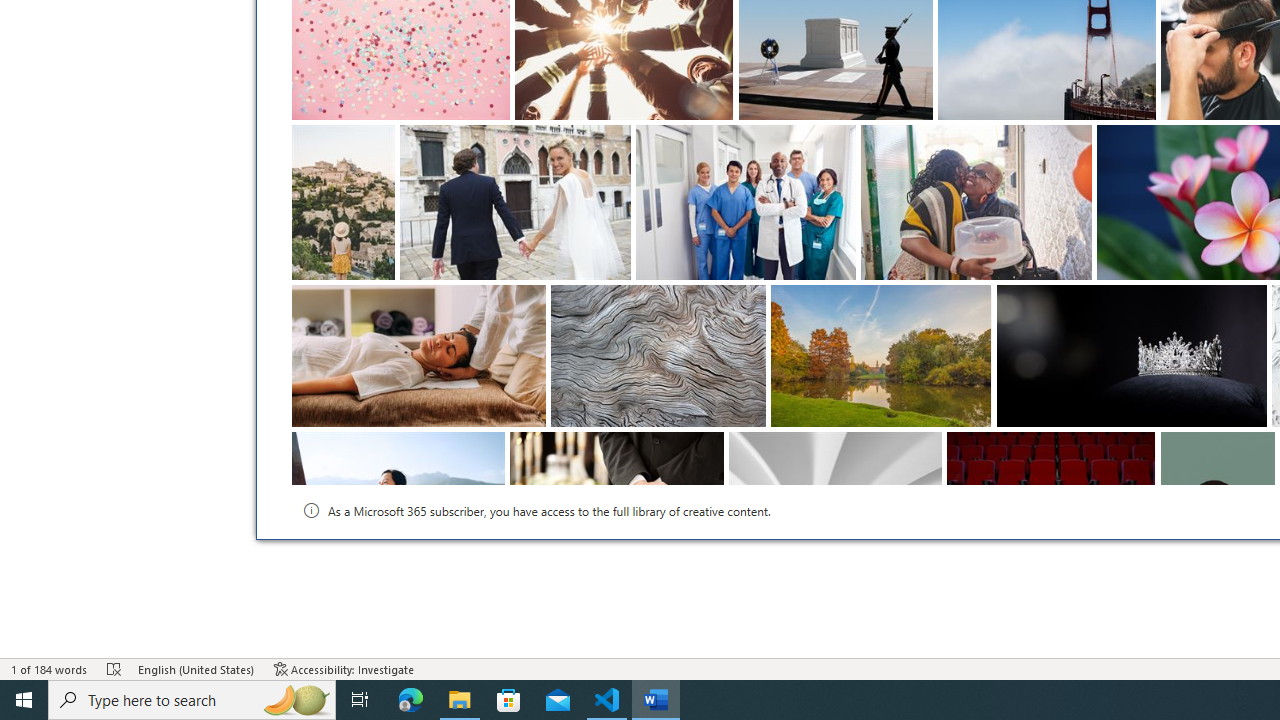  What do you see at coordinates (1260, 447) in the screenshot?
I see `Thumbnail` at bounding box center [1260, 447].